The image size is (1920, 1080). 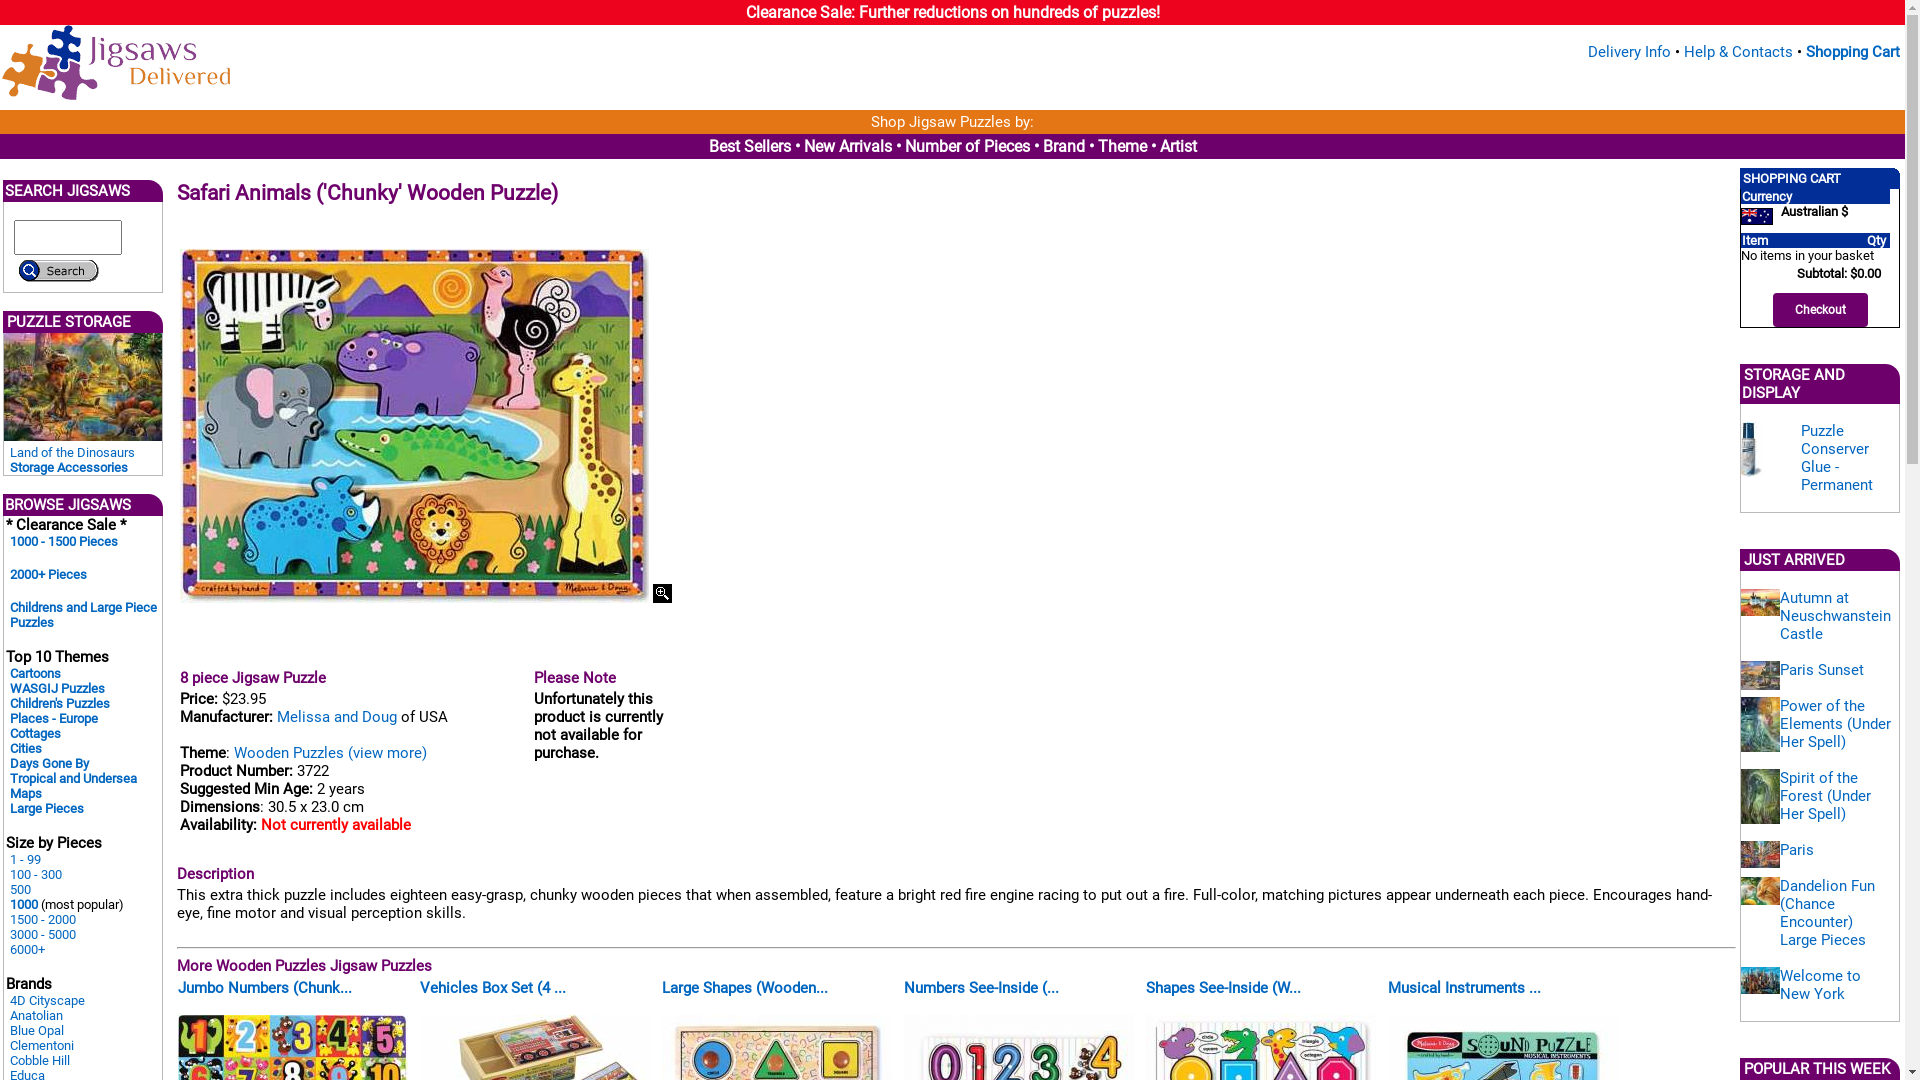 What do you see at coordinates (69, 322) in the screenshot?
I see `PUZZLE STORAGE` at bounding box center [69, 322].